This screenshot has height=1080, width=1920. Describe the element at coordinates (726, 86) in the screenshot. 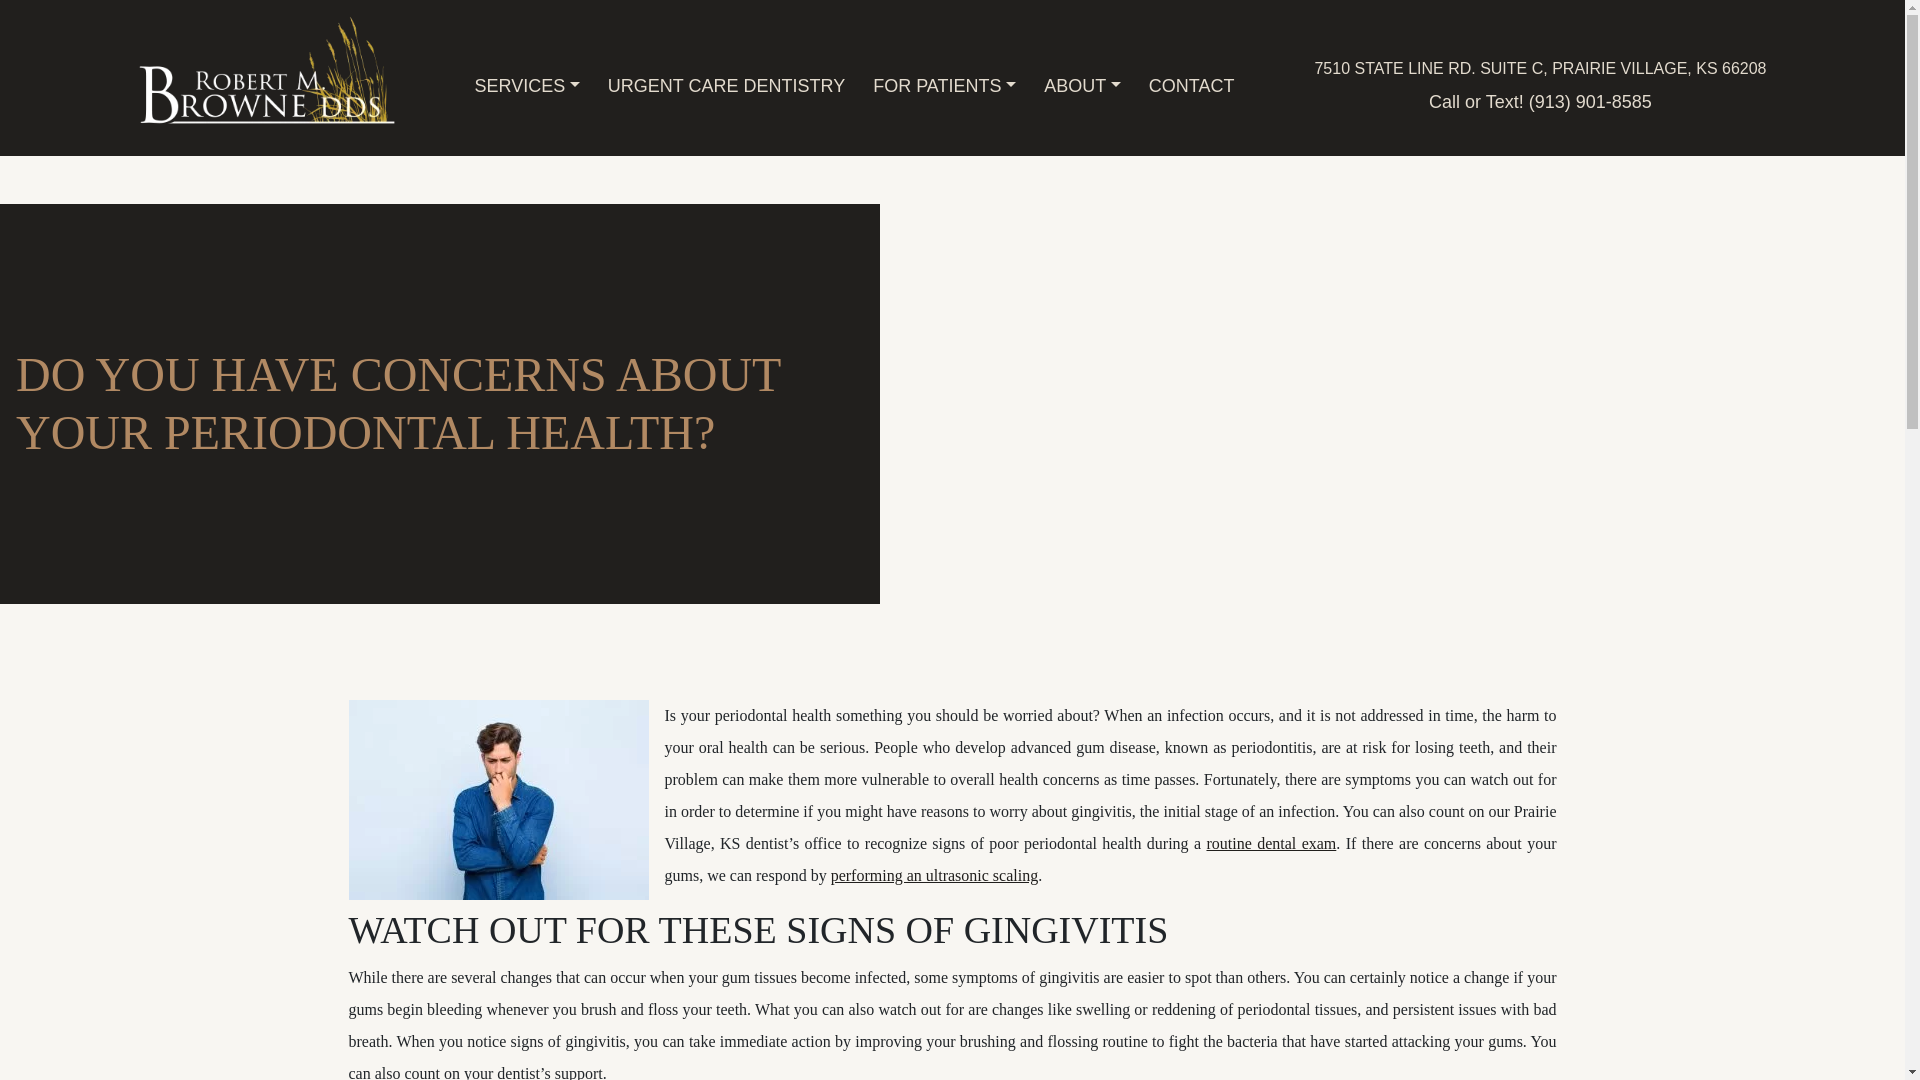

I see `URGENT CARE DENTISTRY` at that location.